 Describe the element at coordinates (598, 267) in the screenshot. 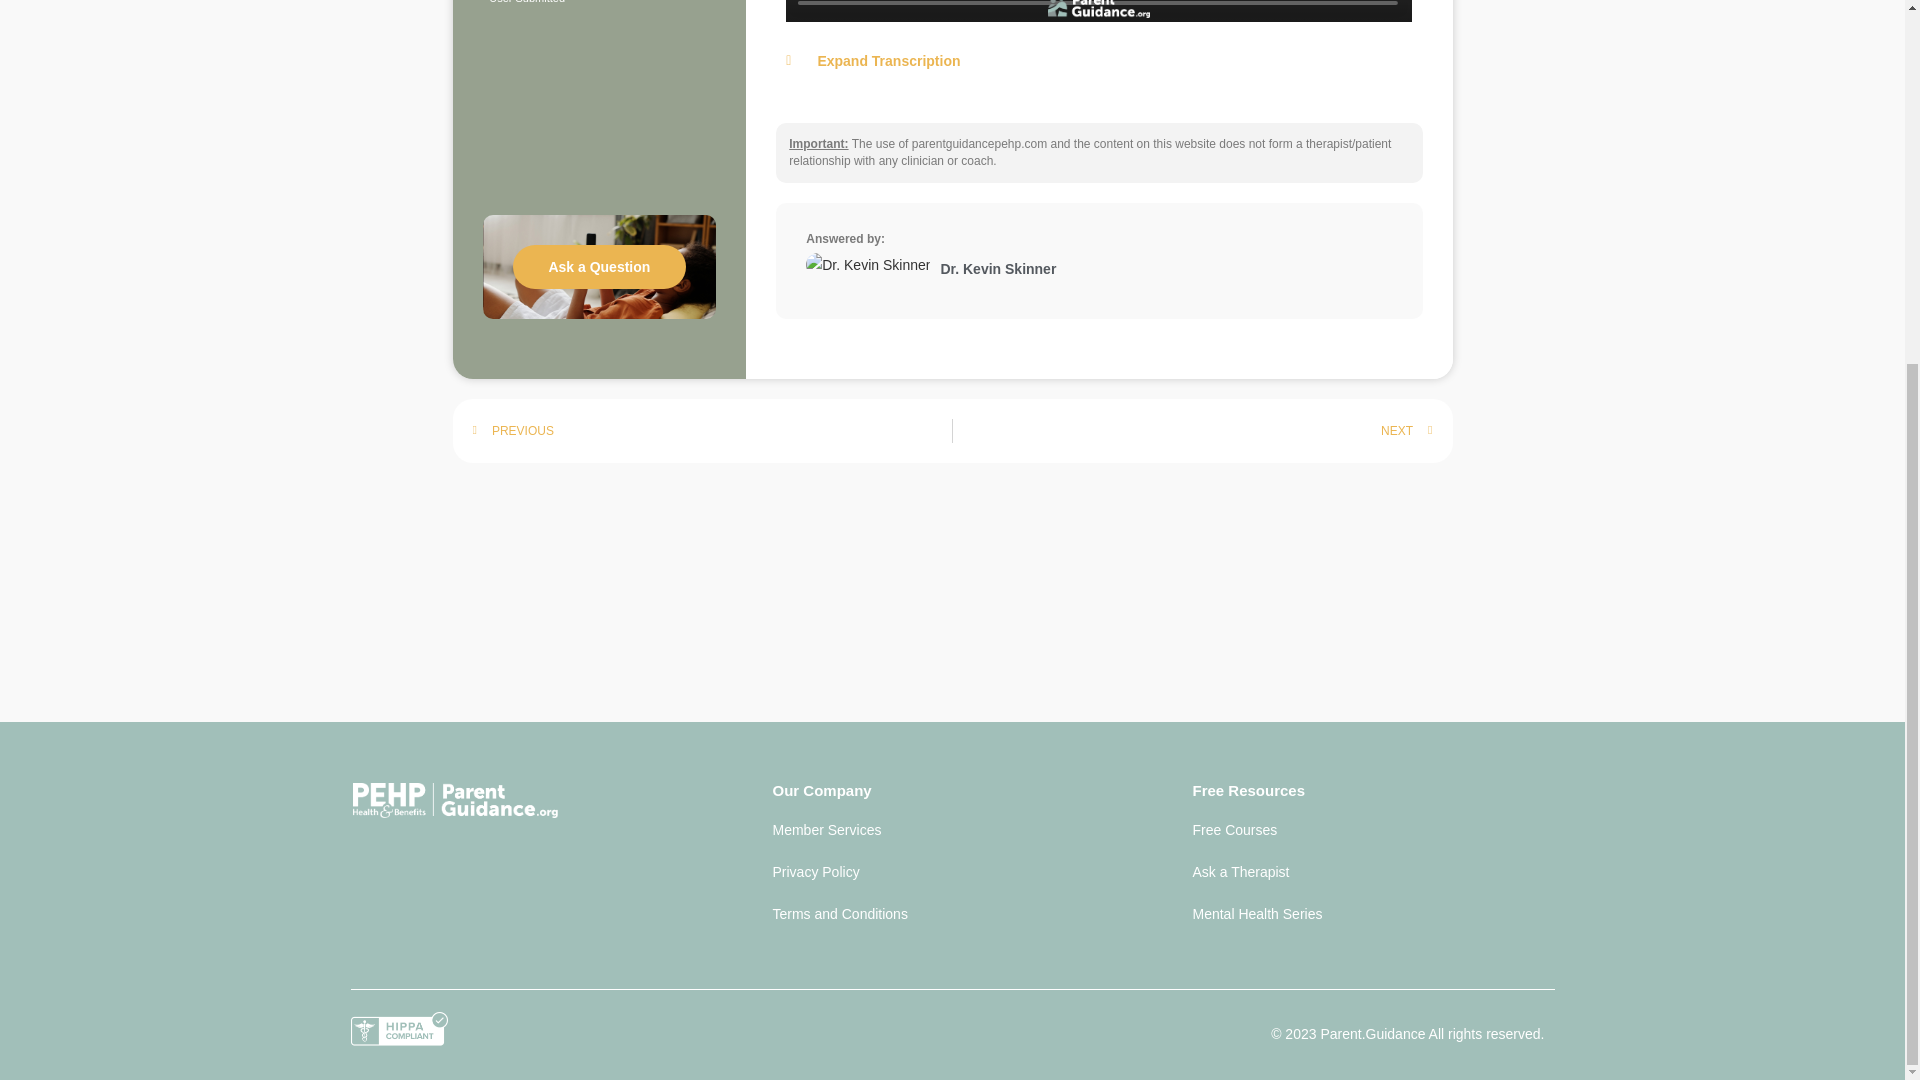

I see `Ask a Question` at that location.